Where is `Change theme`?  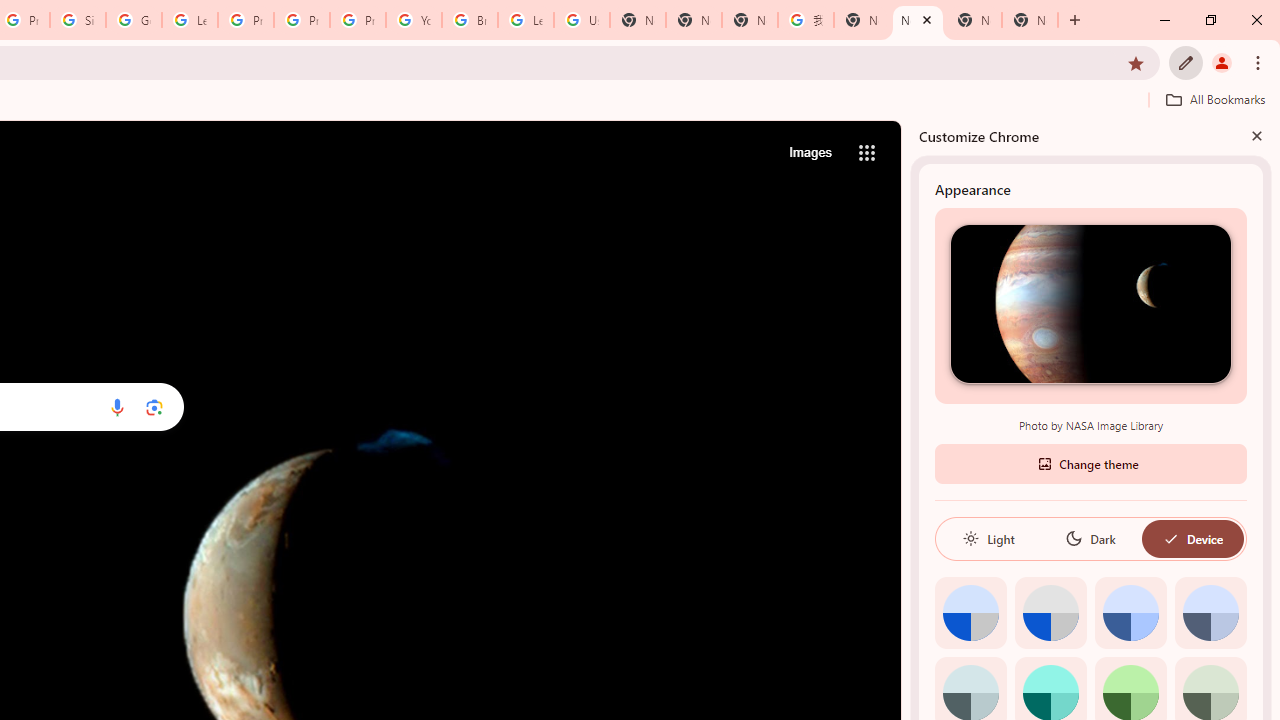
Change theme is located at coordinates (1090, 462).